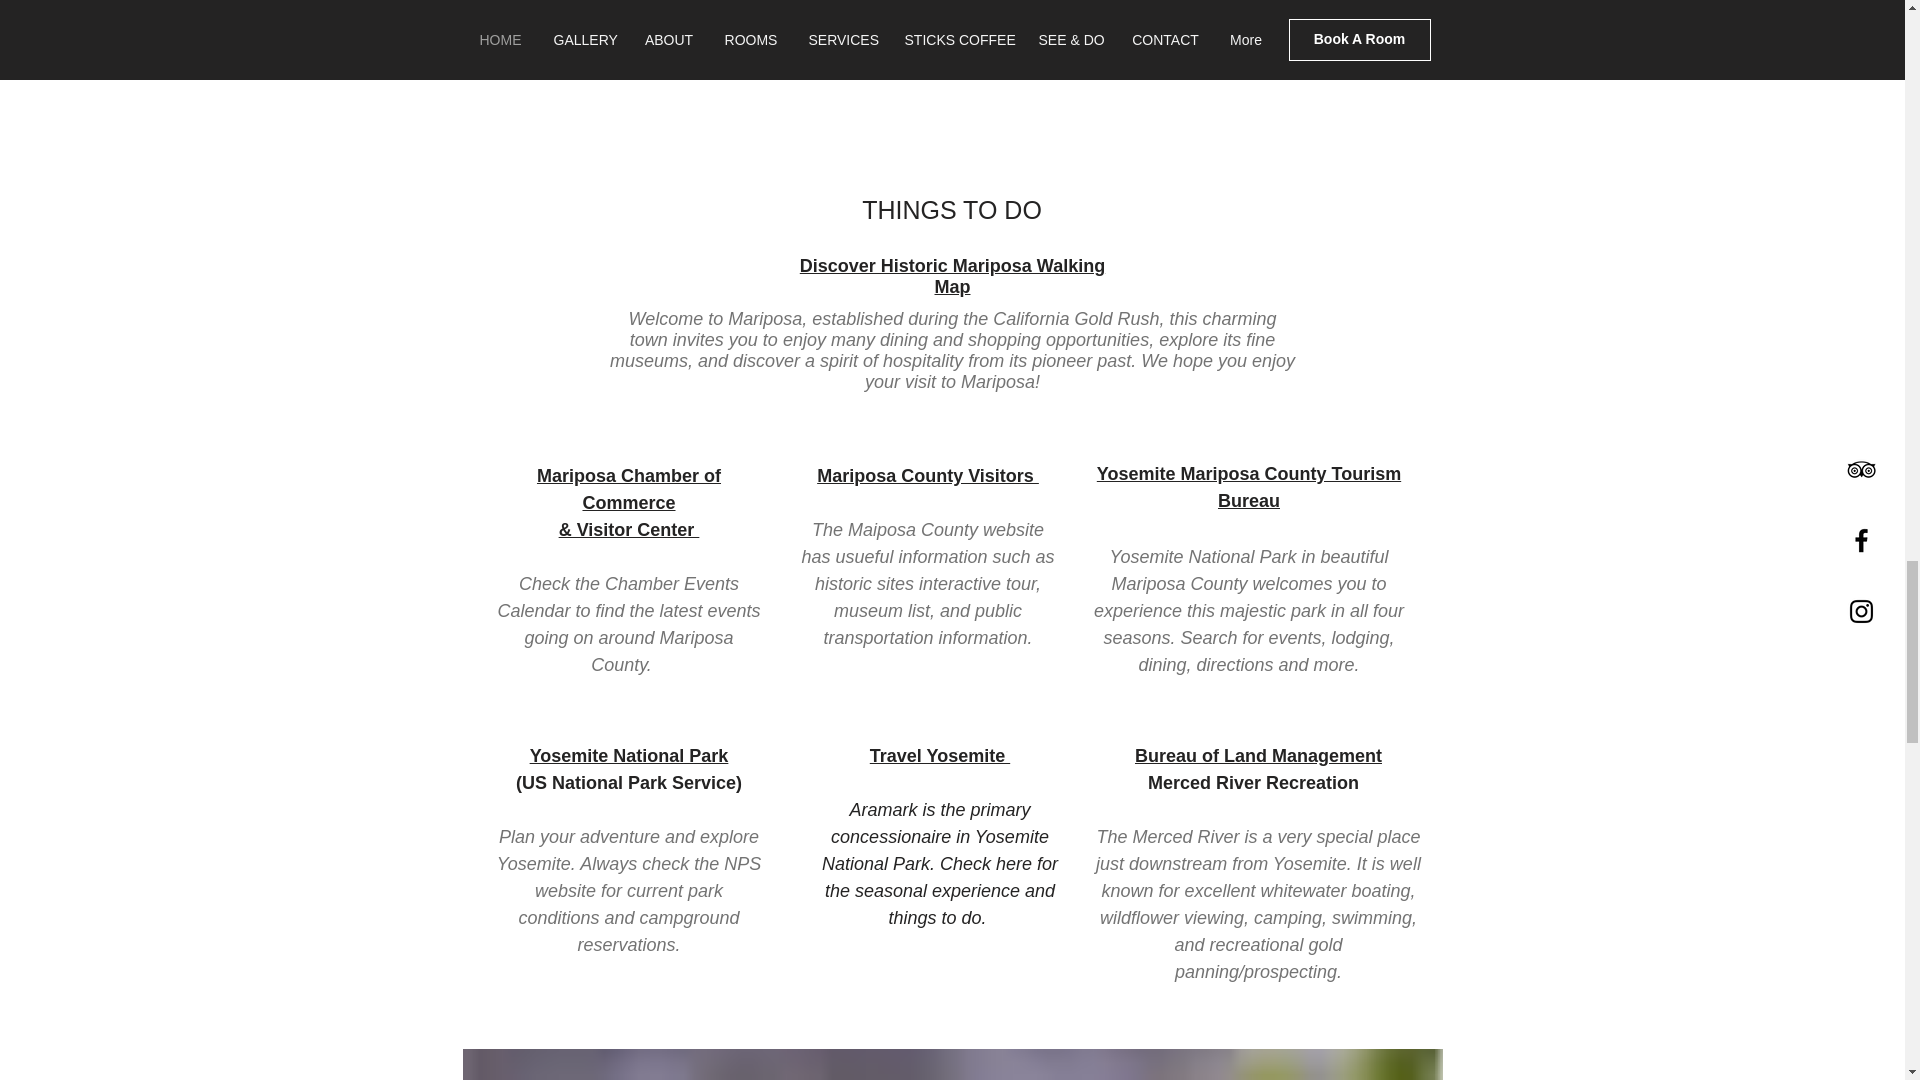  I want to click on Yosemite National Park, so click(629, 756).